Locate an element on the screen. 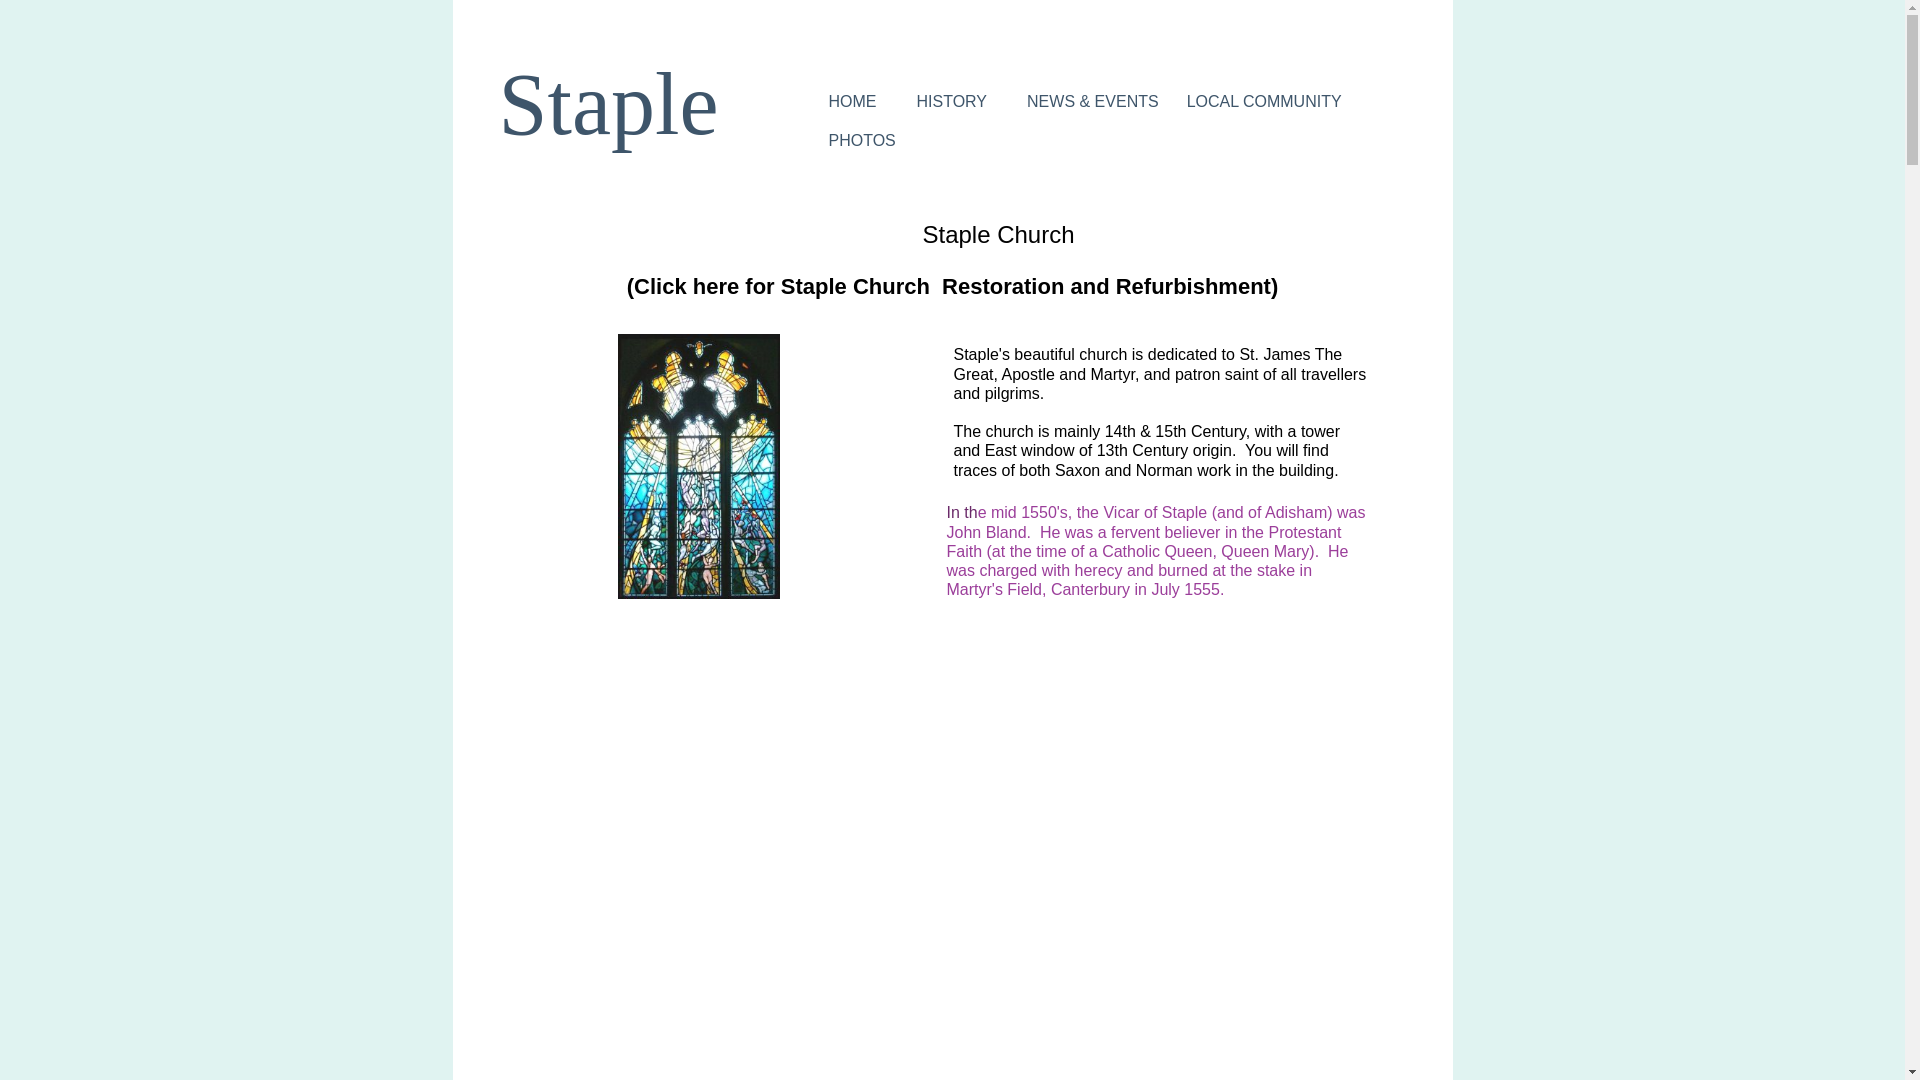 This screenshot has height=1080, width=1920. LOCAL COMMUNITY is located at coordinates (1264, 101).